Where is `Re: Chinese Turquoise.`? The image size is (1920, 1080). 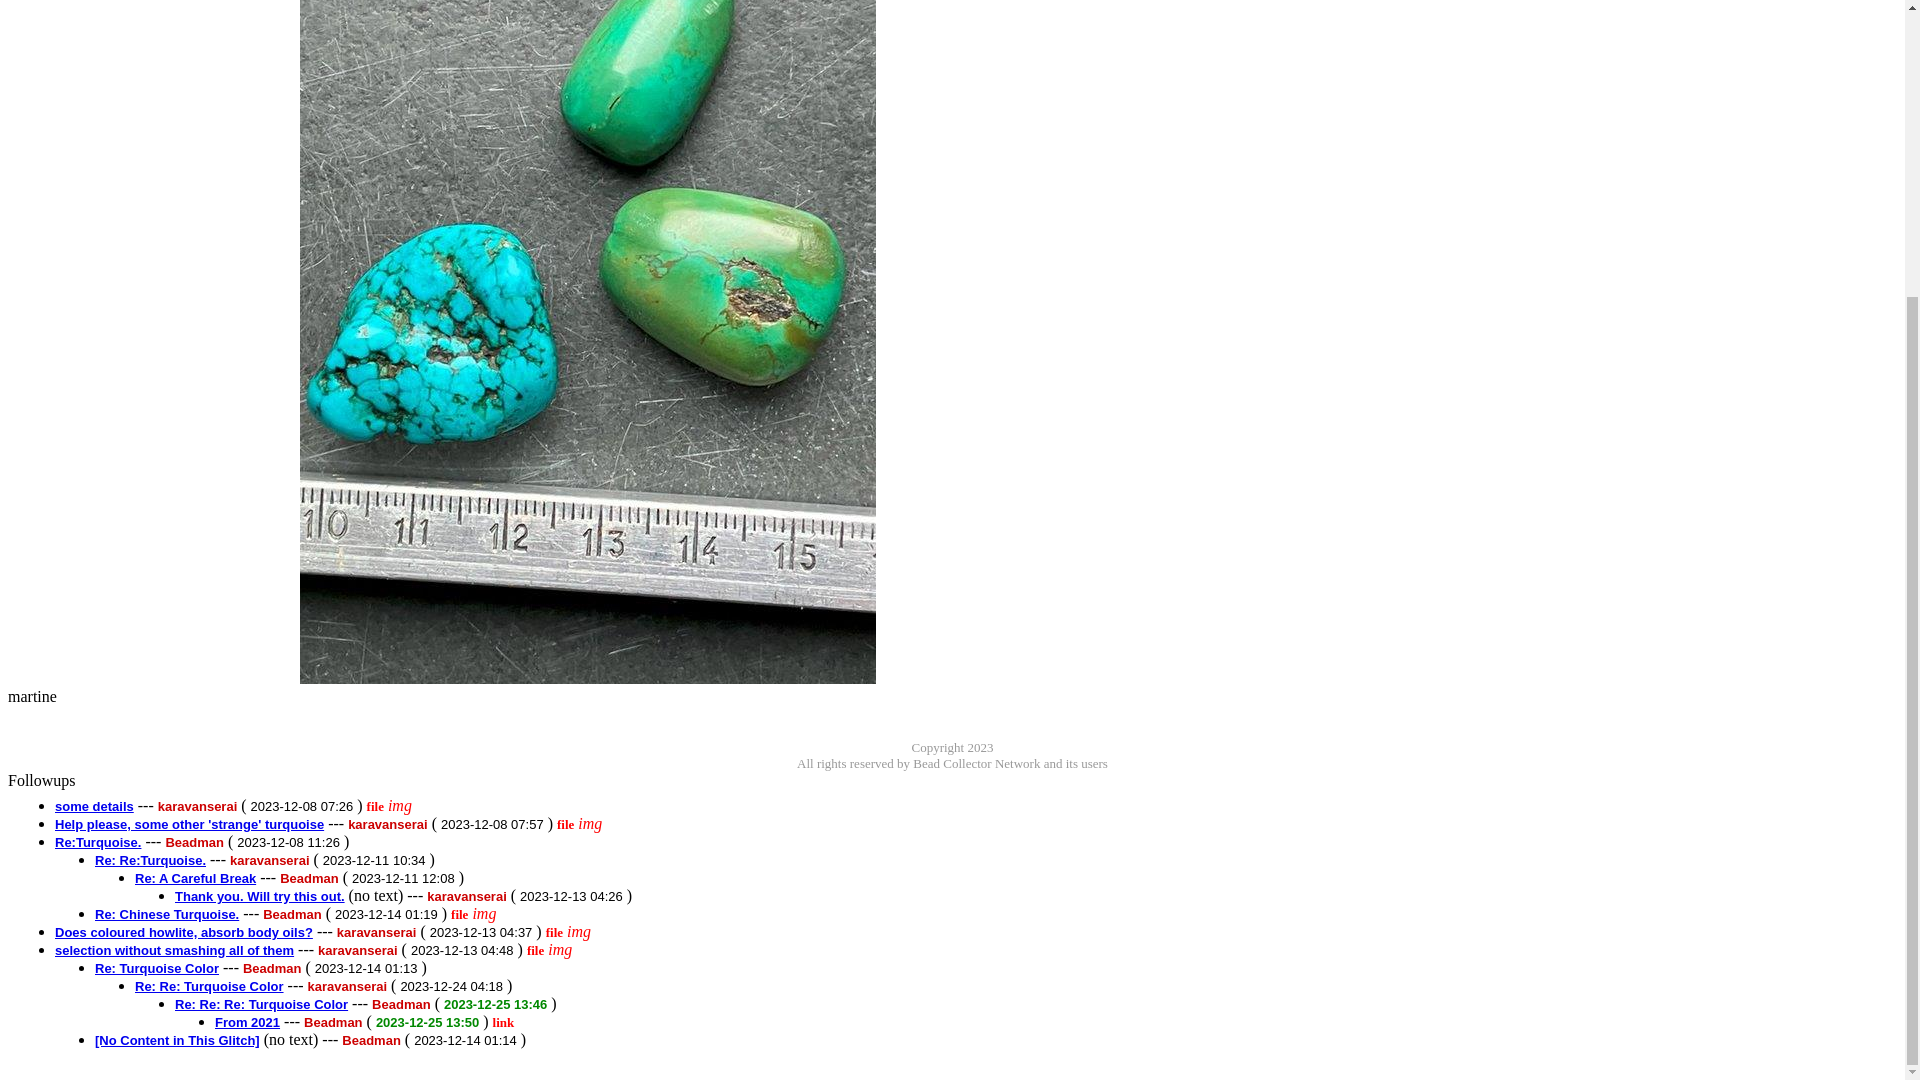
Re: Chinese Turquoise. is located at coordinates (166, 914).